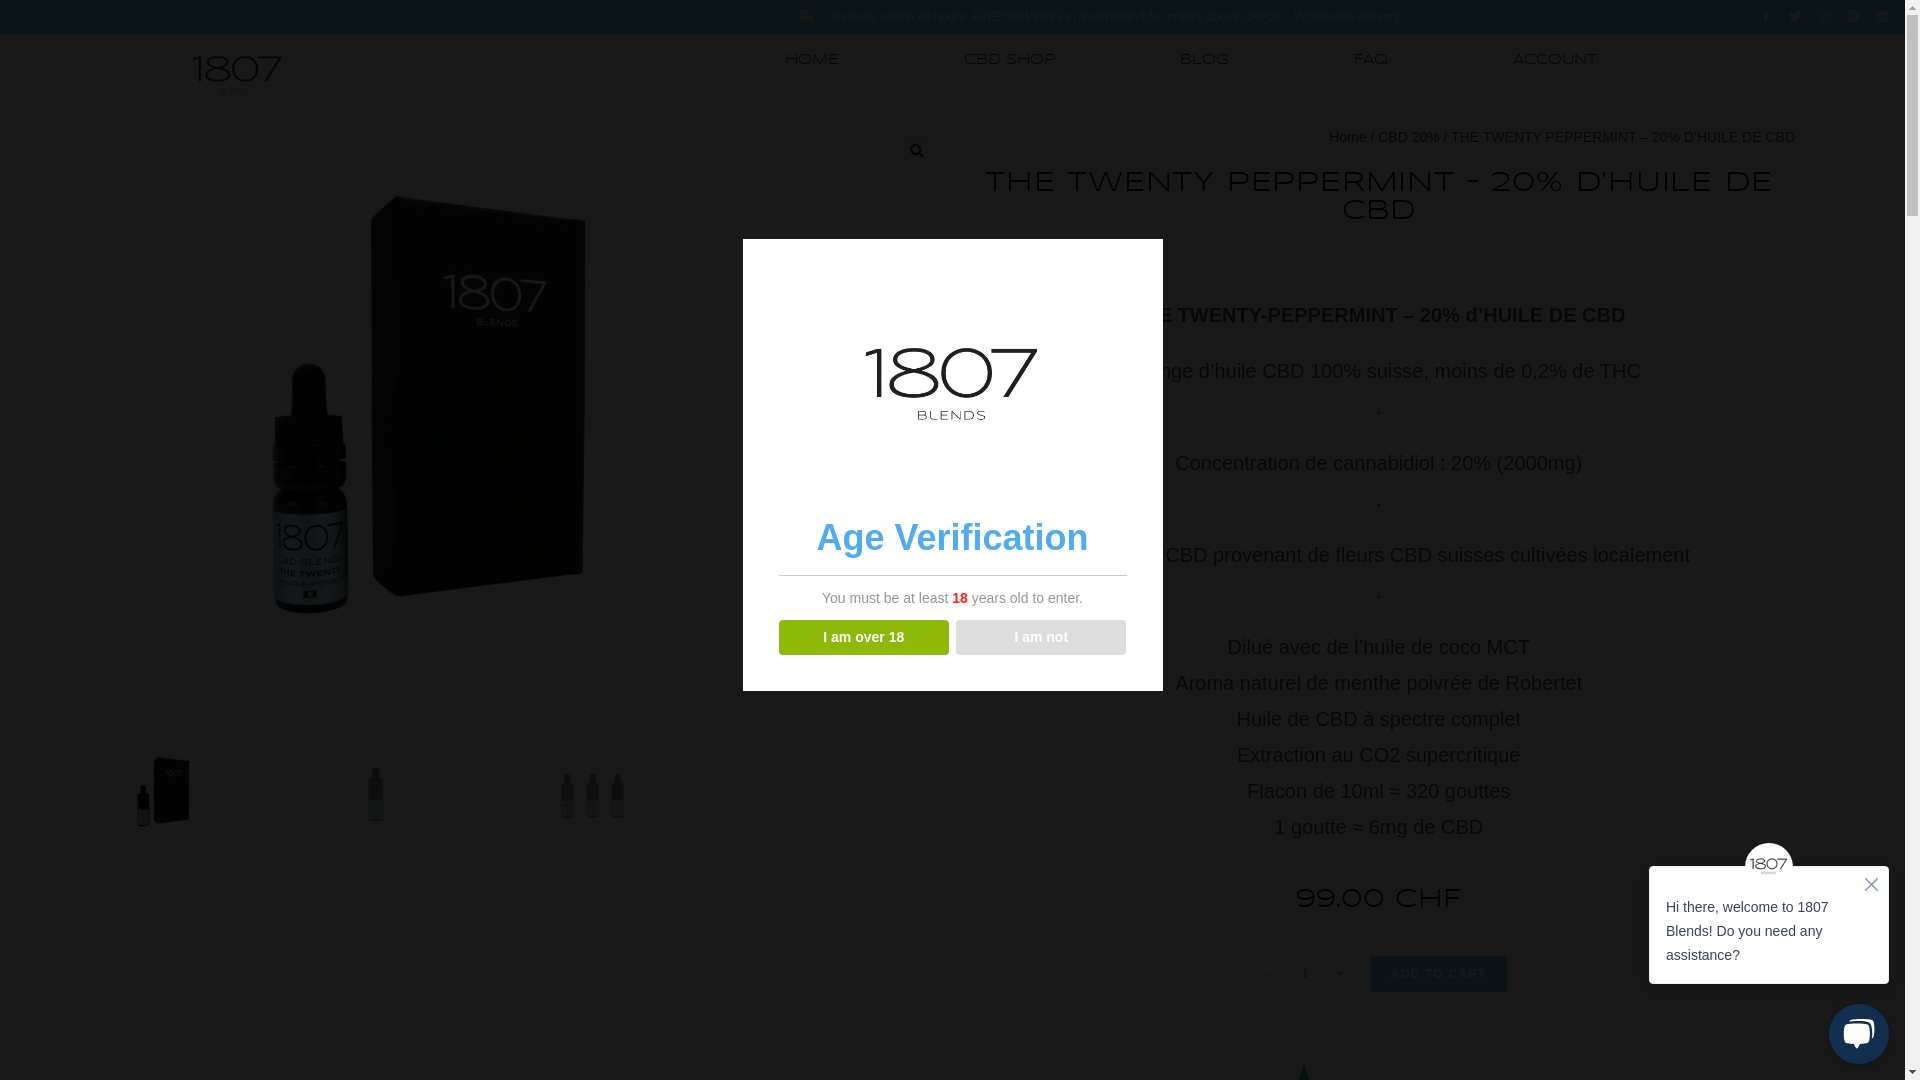 Image resolution: width=1920 pixels, height=1080 pixels. Describe the element at coordinates (1341, 974) in the screenshot. I see `+` at that location.